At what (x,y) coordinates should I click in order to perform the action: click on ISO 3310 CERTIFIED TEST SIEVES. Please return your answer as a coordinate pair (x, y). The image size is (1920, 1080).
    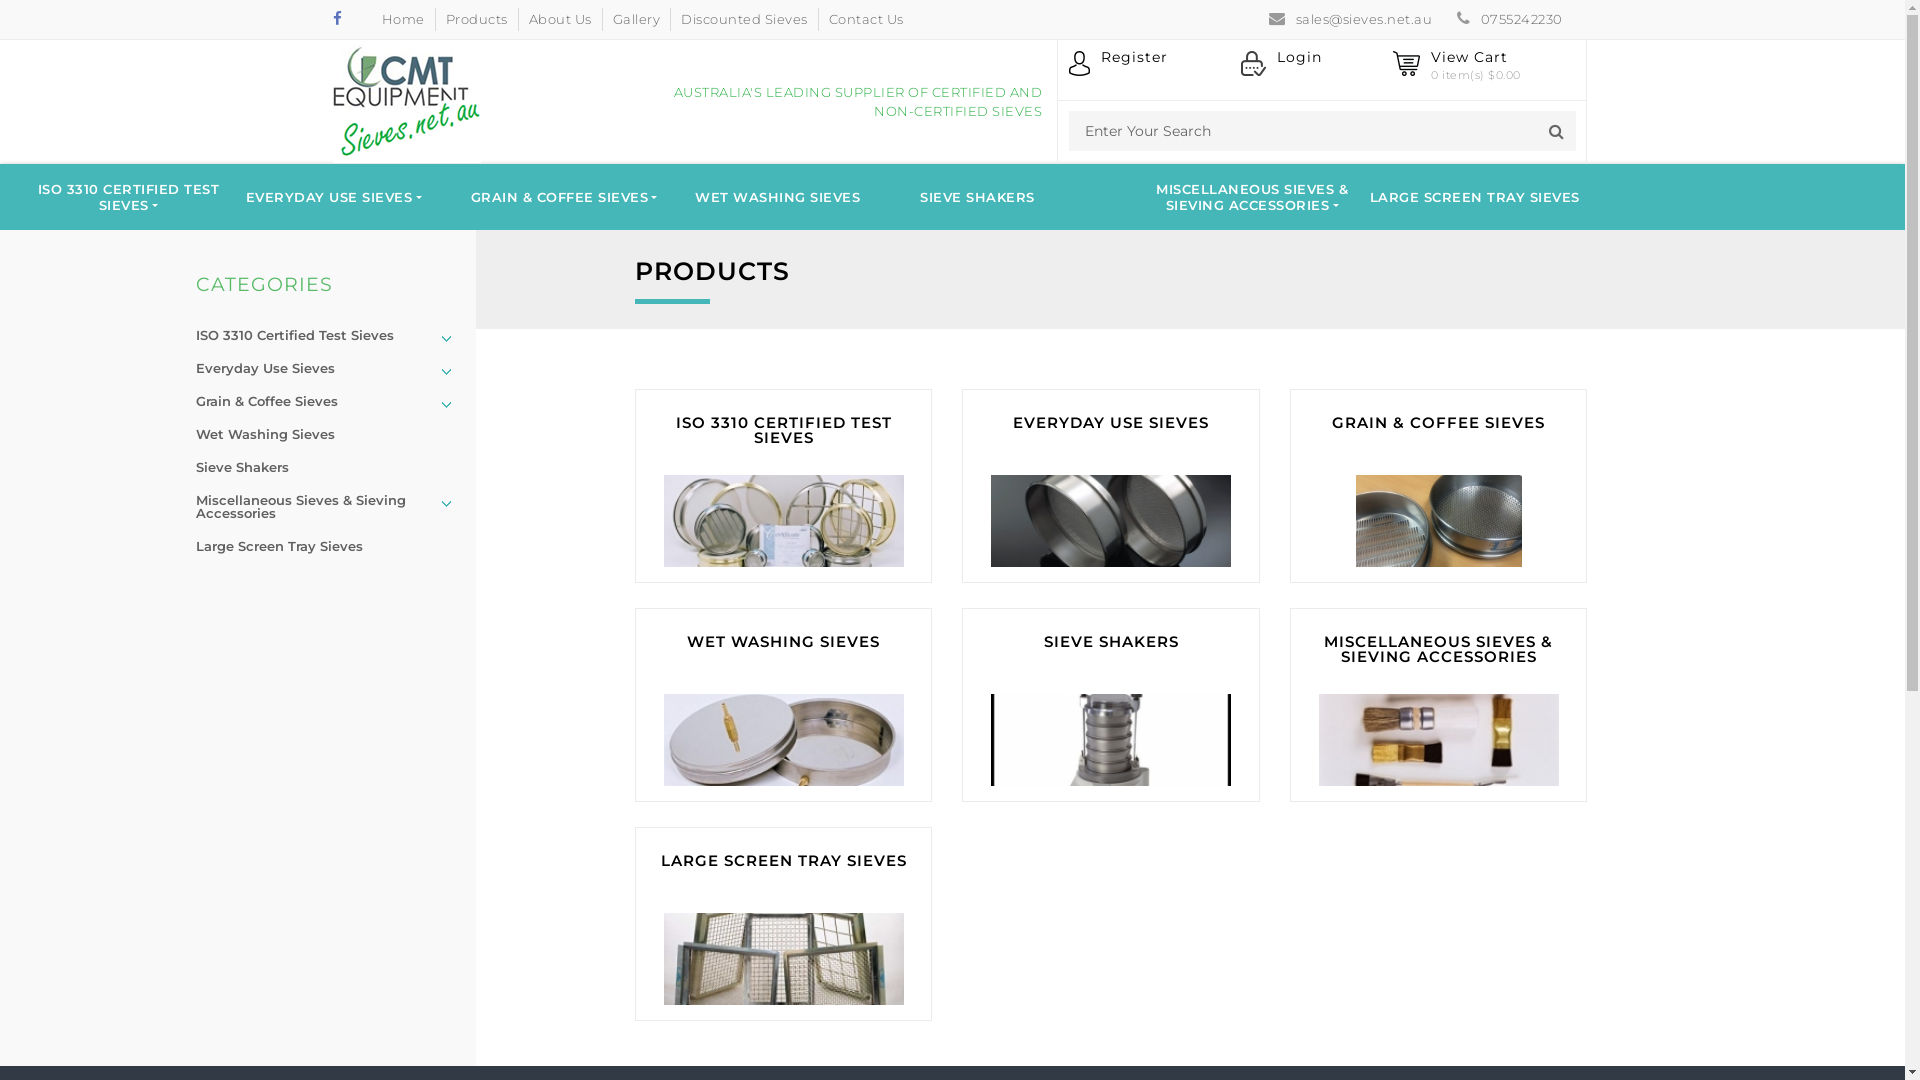
    Looking at the image, I should click on (128, 197).